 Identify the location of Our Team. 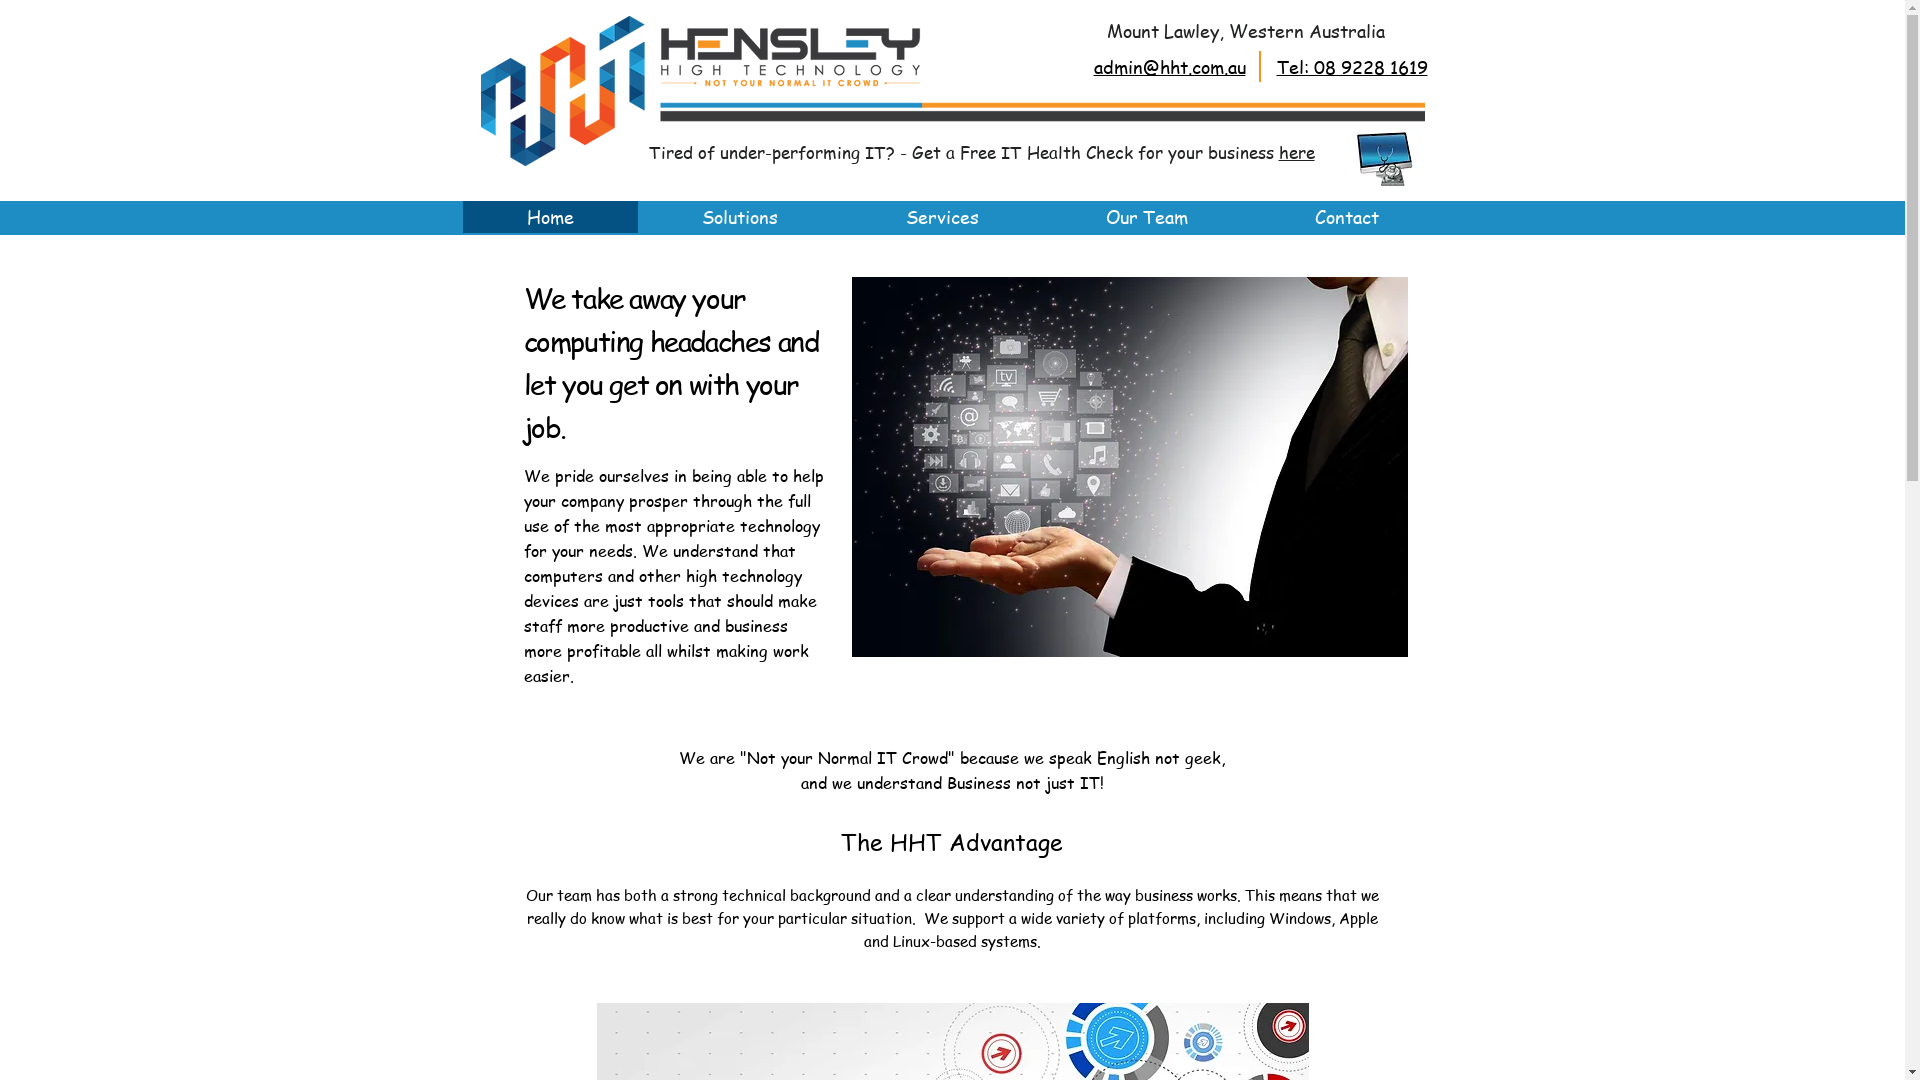
(1146, 217).